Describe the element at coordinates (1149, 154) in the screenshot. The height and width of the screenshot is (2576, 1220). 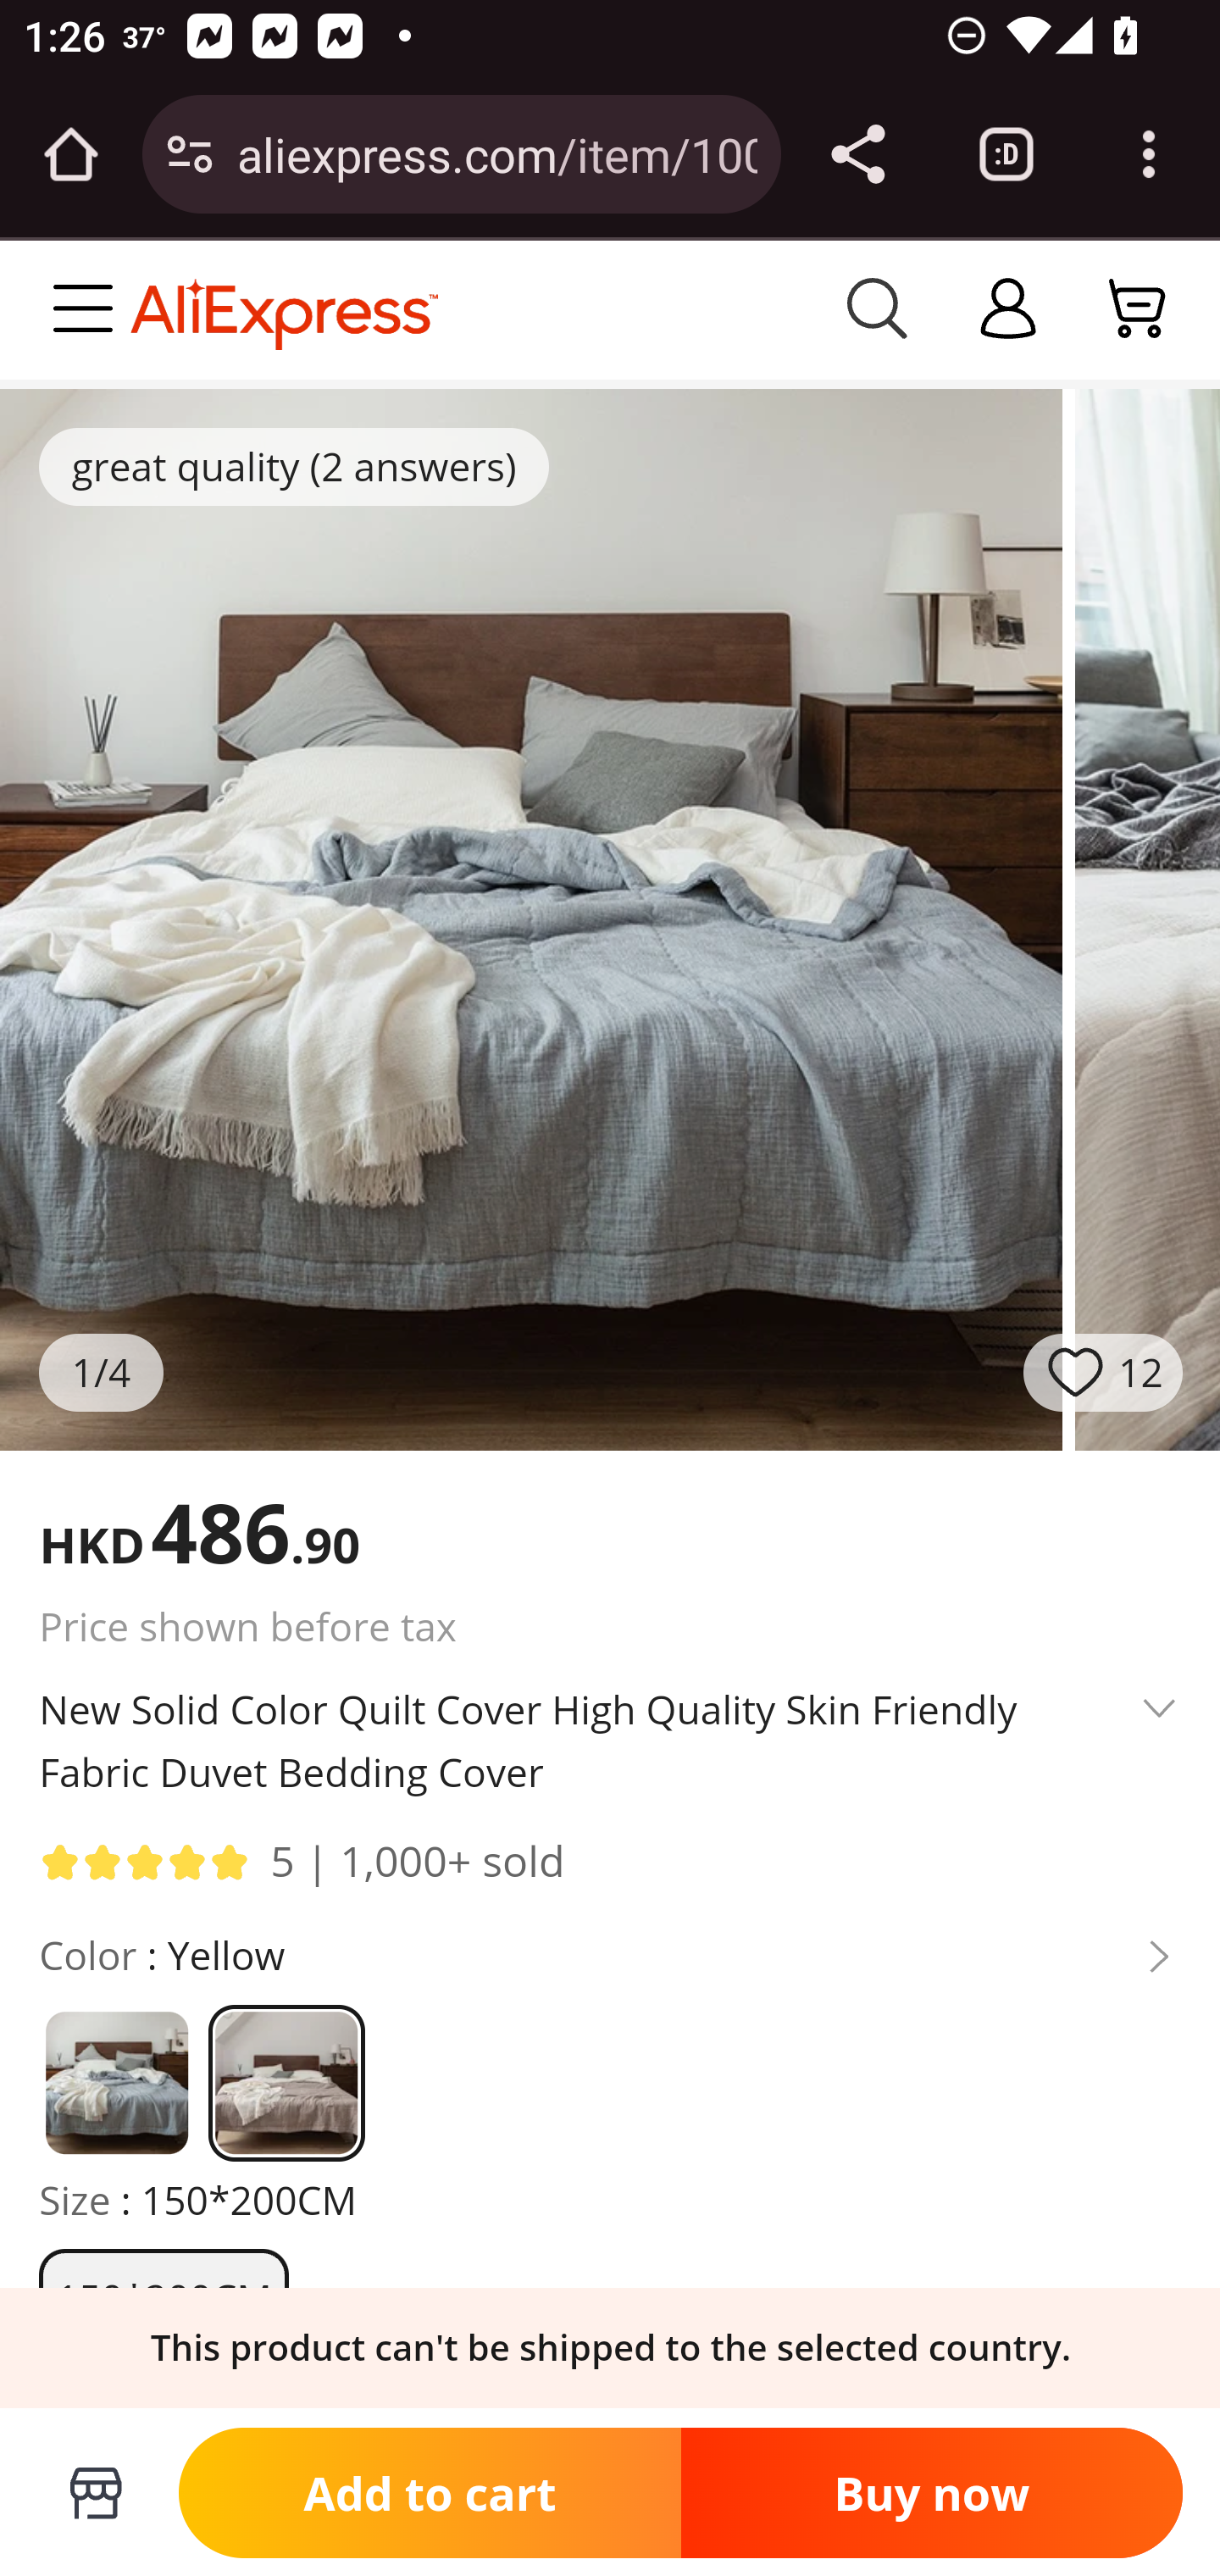
I see `Customize and control Google Chrome` at that location.